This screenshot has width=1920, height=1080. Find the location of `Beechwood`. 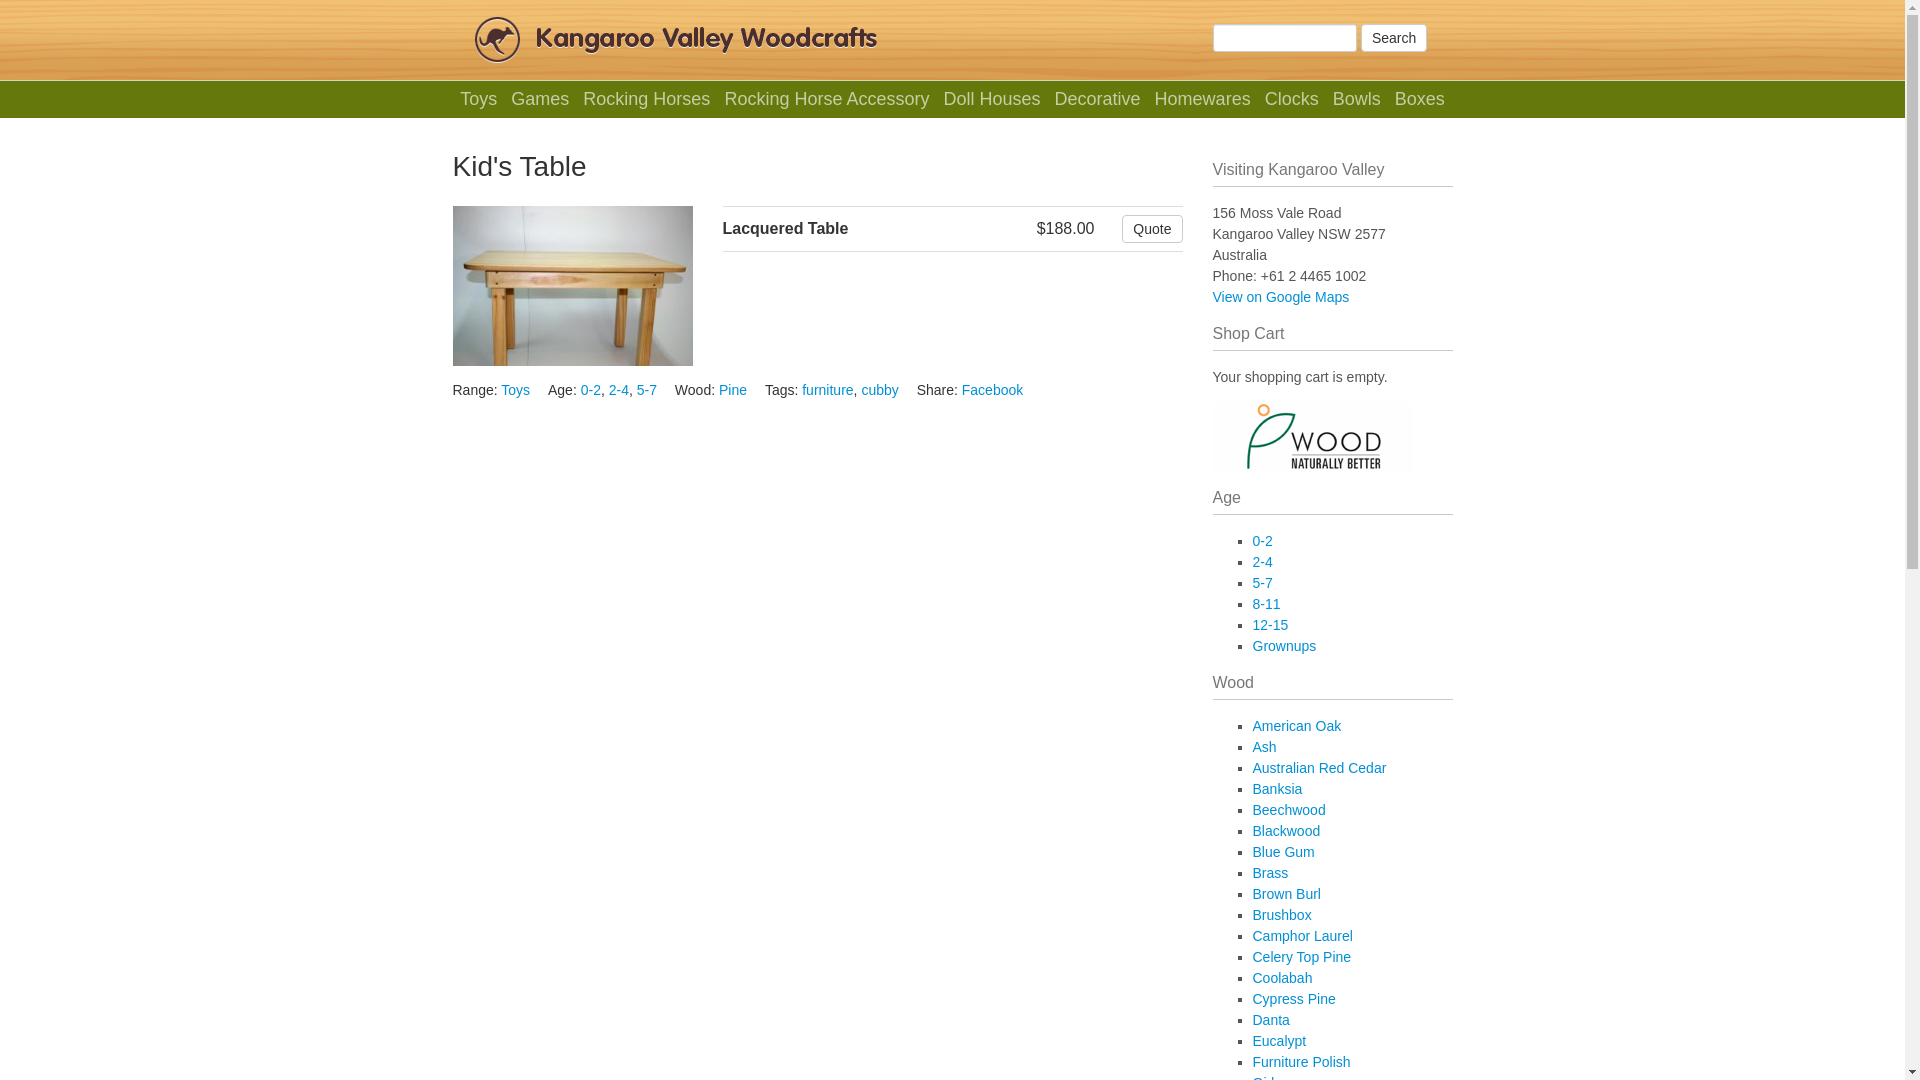

Beechwood is located at coordinates (1288, 810).